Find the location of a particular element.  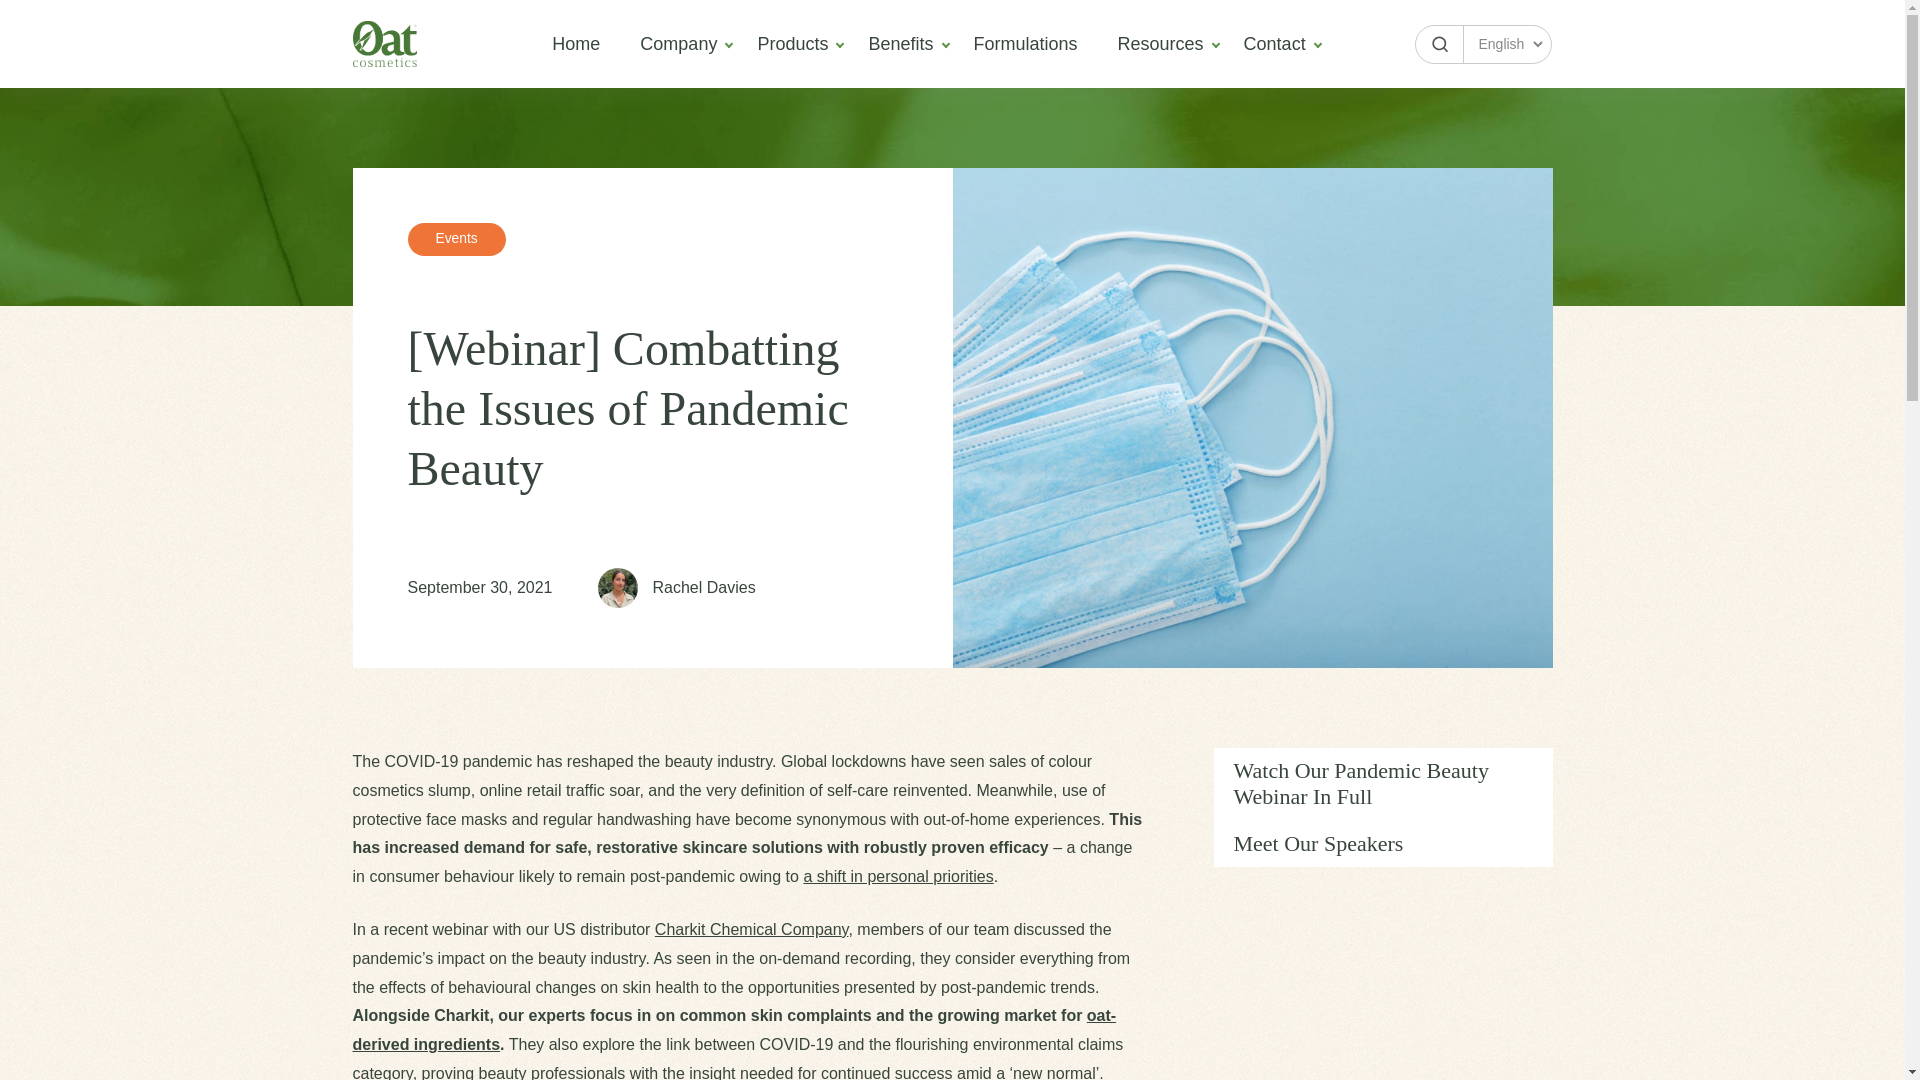

Resources is located at coordinates (1026, 43).